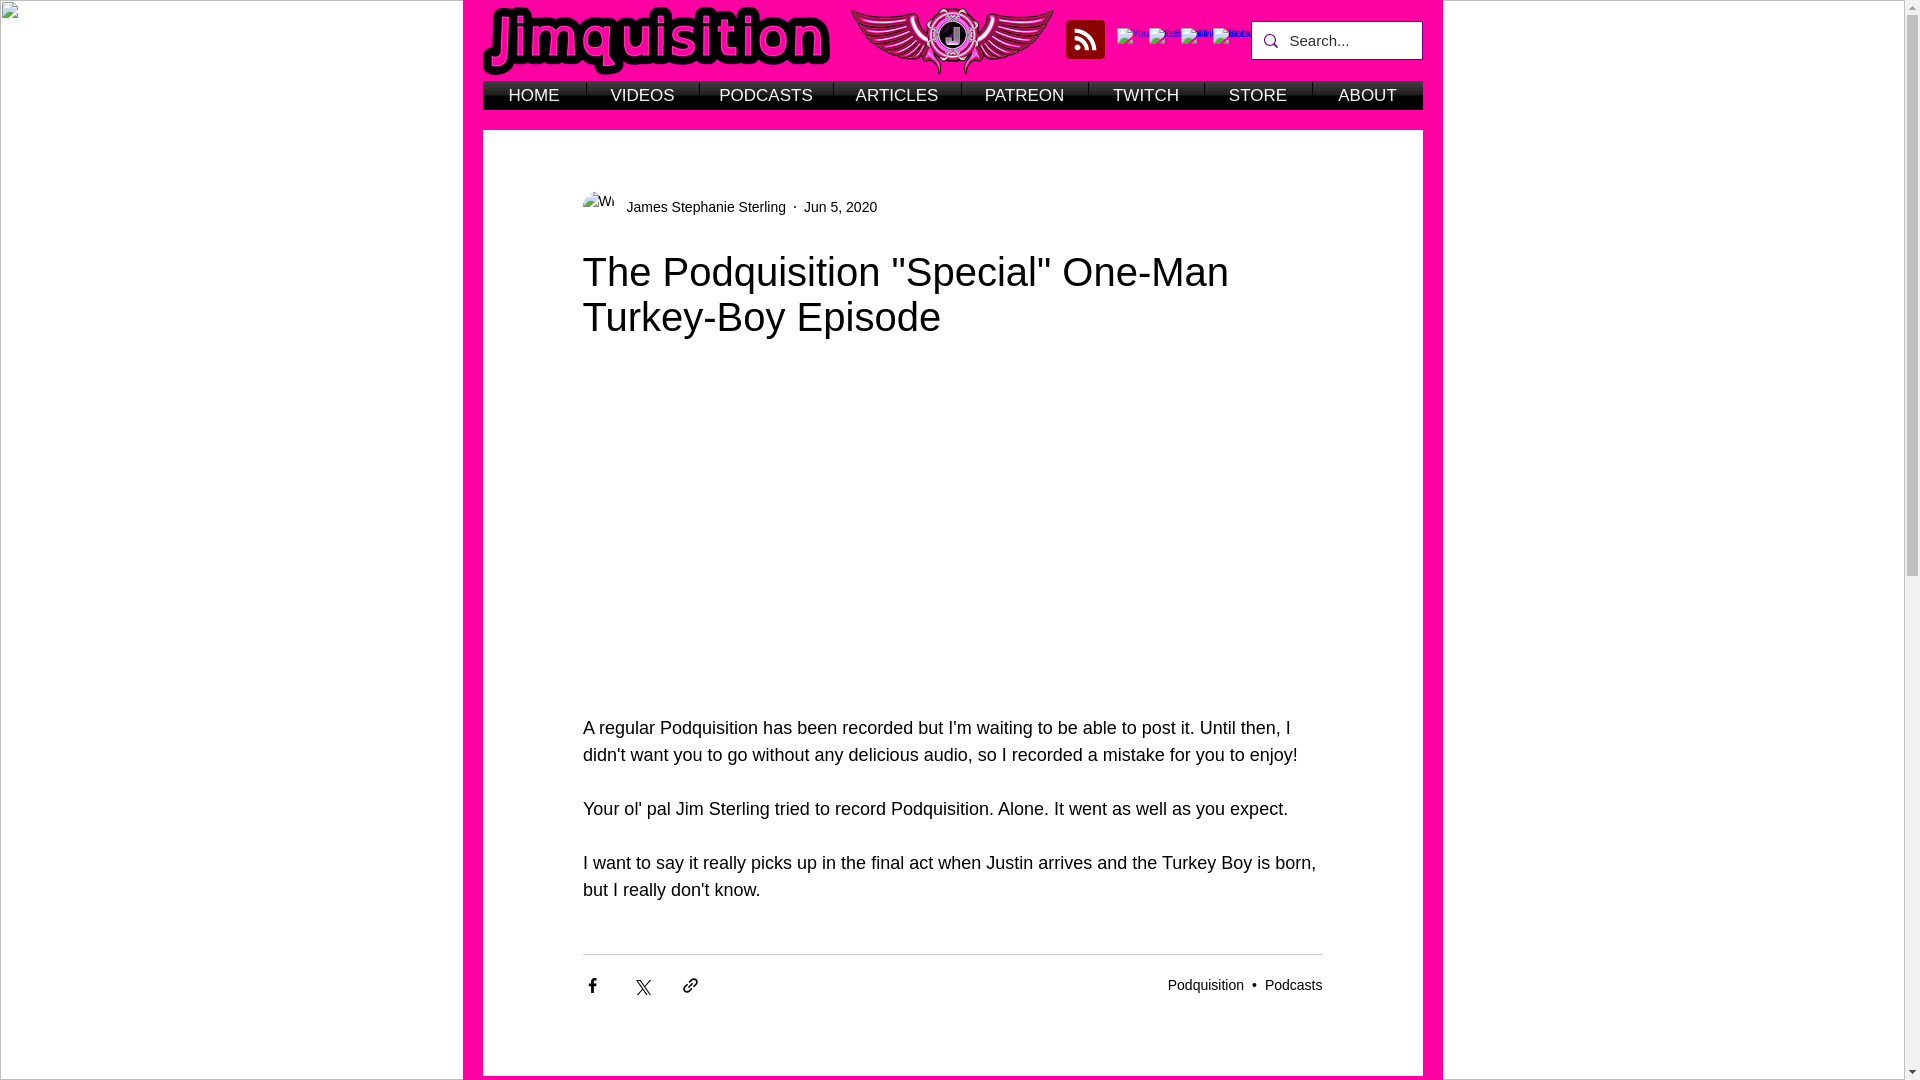 The height and width of the screenshot is (1080, 1920). Describe the element at coordinates (642, 96) in the screenshot. I see `VIDEOS` at that location.